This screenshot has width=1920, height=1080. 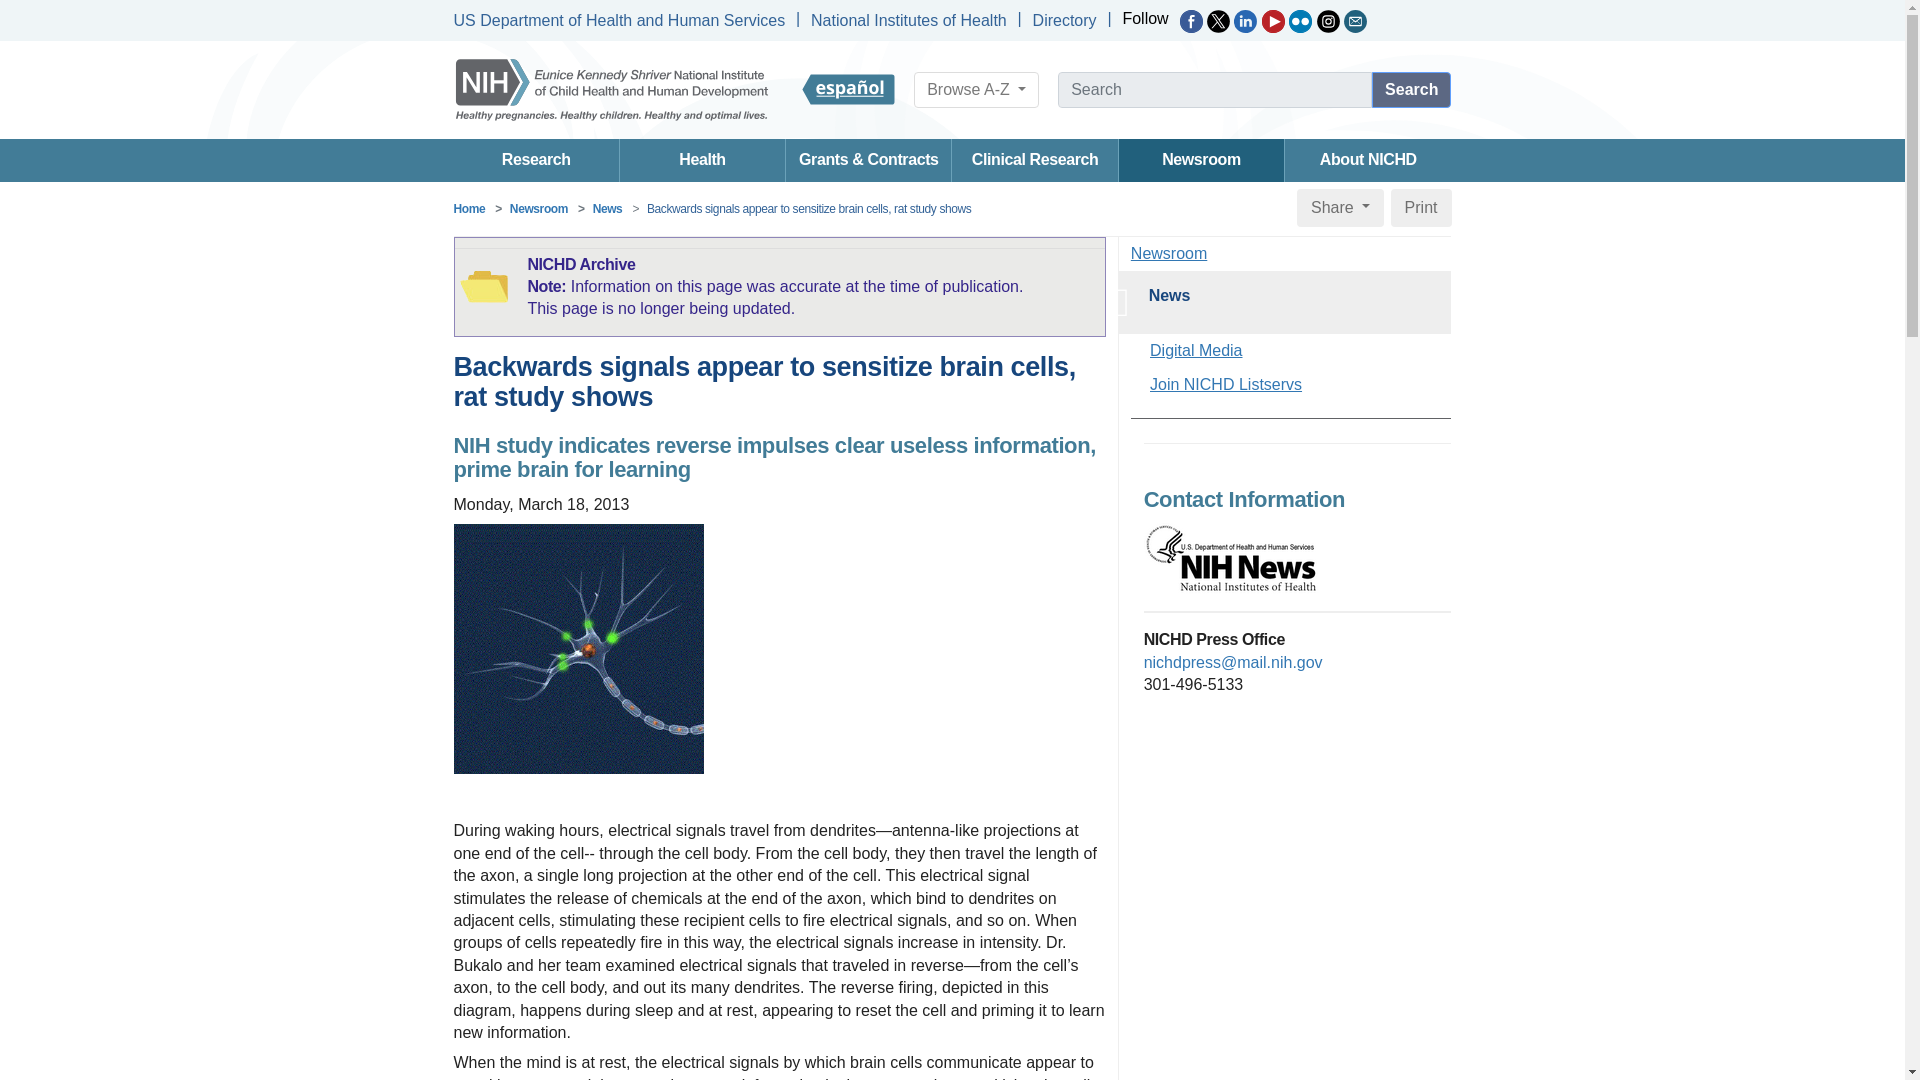 I want to click on follow us on Instagram, so click(x=1328, y=21).